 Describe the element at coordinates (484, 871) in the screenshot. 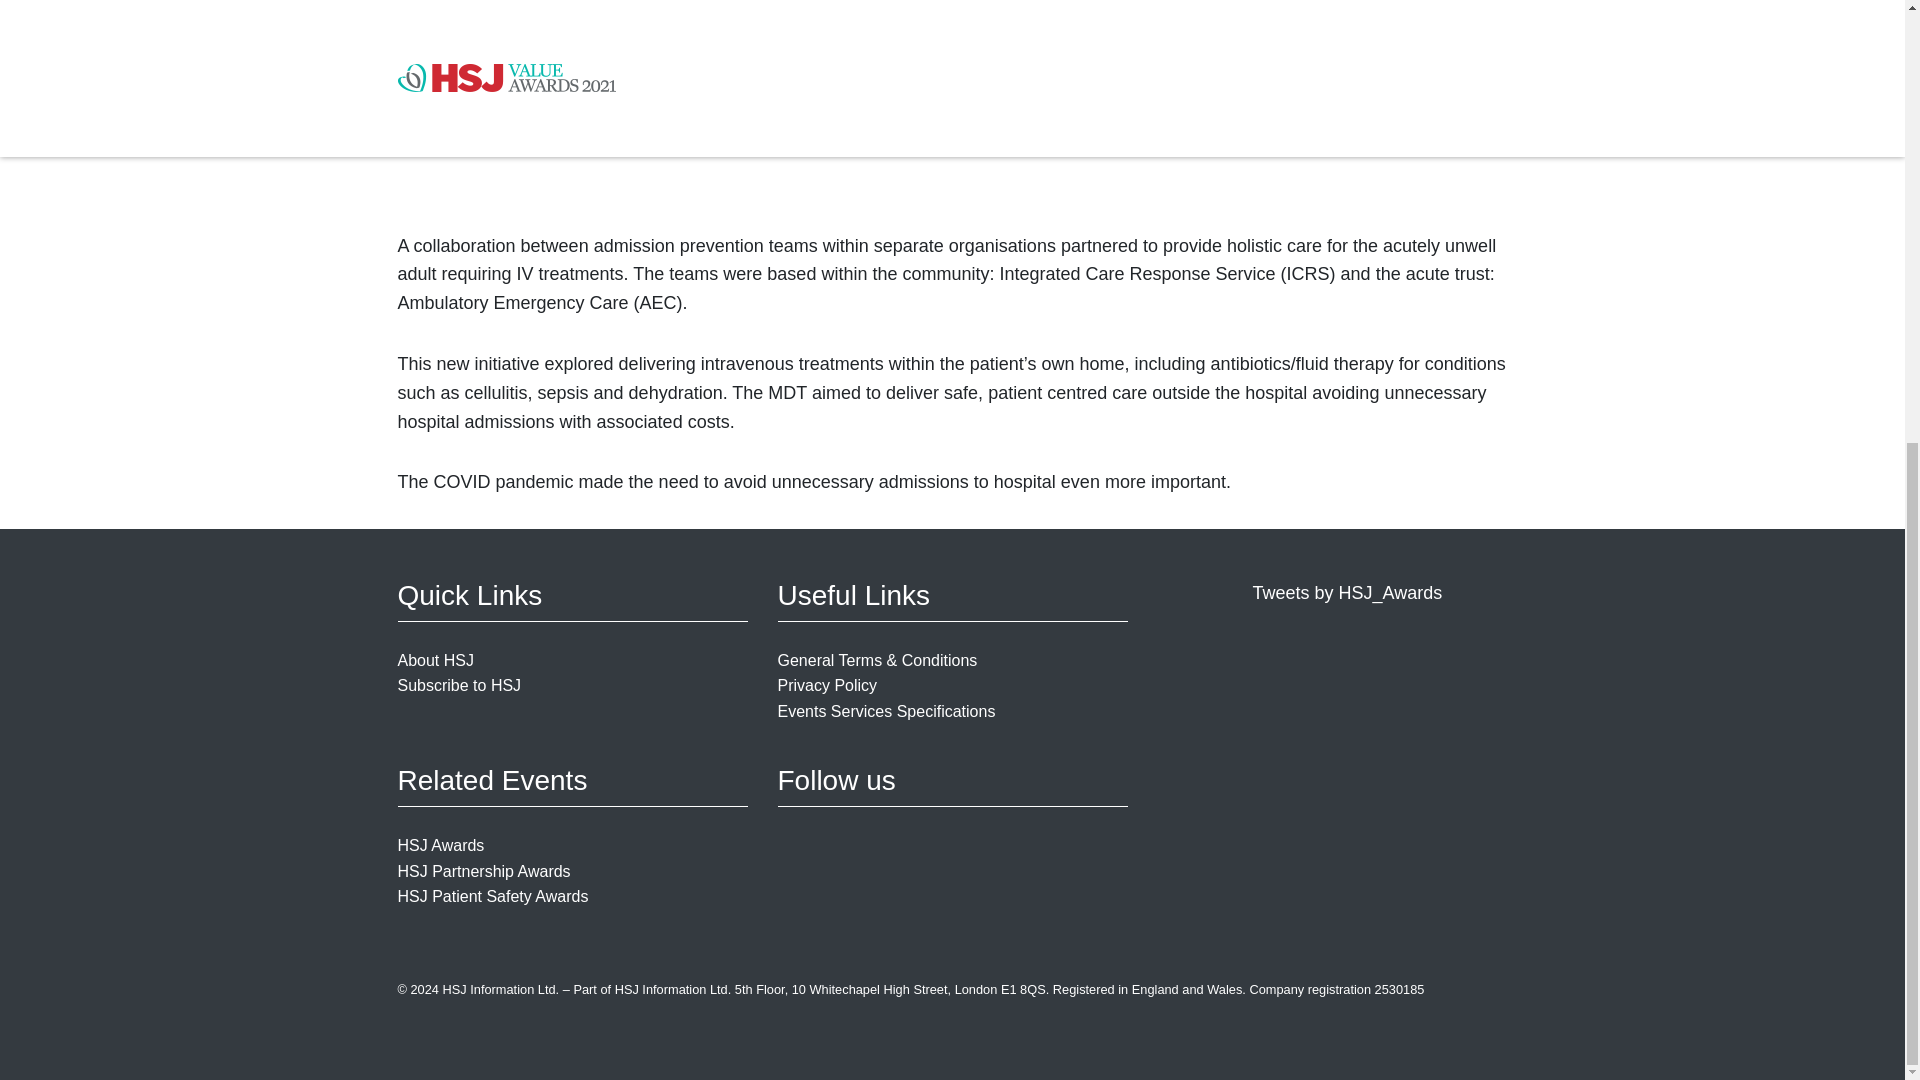

I see `HSJ Partnership Awards` at that location.